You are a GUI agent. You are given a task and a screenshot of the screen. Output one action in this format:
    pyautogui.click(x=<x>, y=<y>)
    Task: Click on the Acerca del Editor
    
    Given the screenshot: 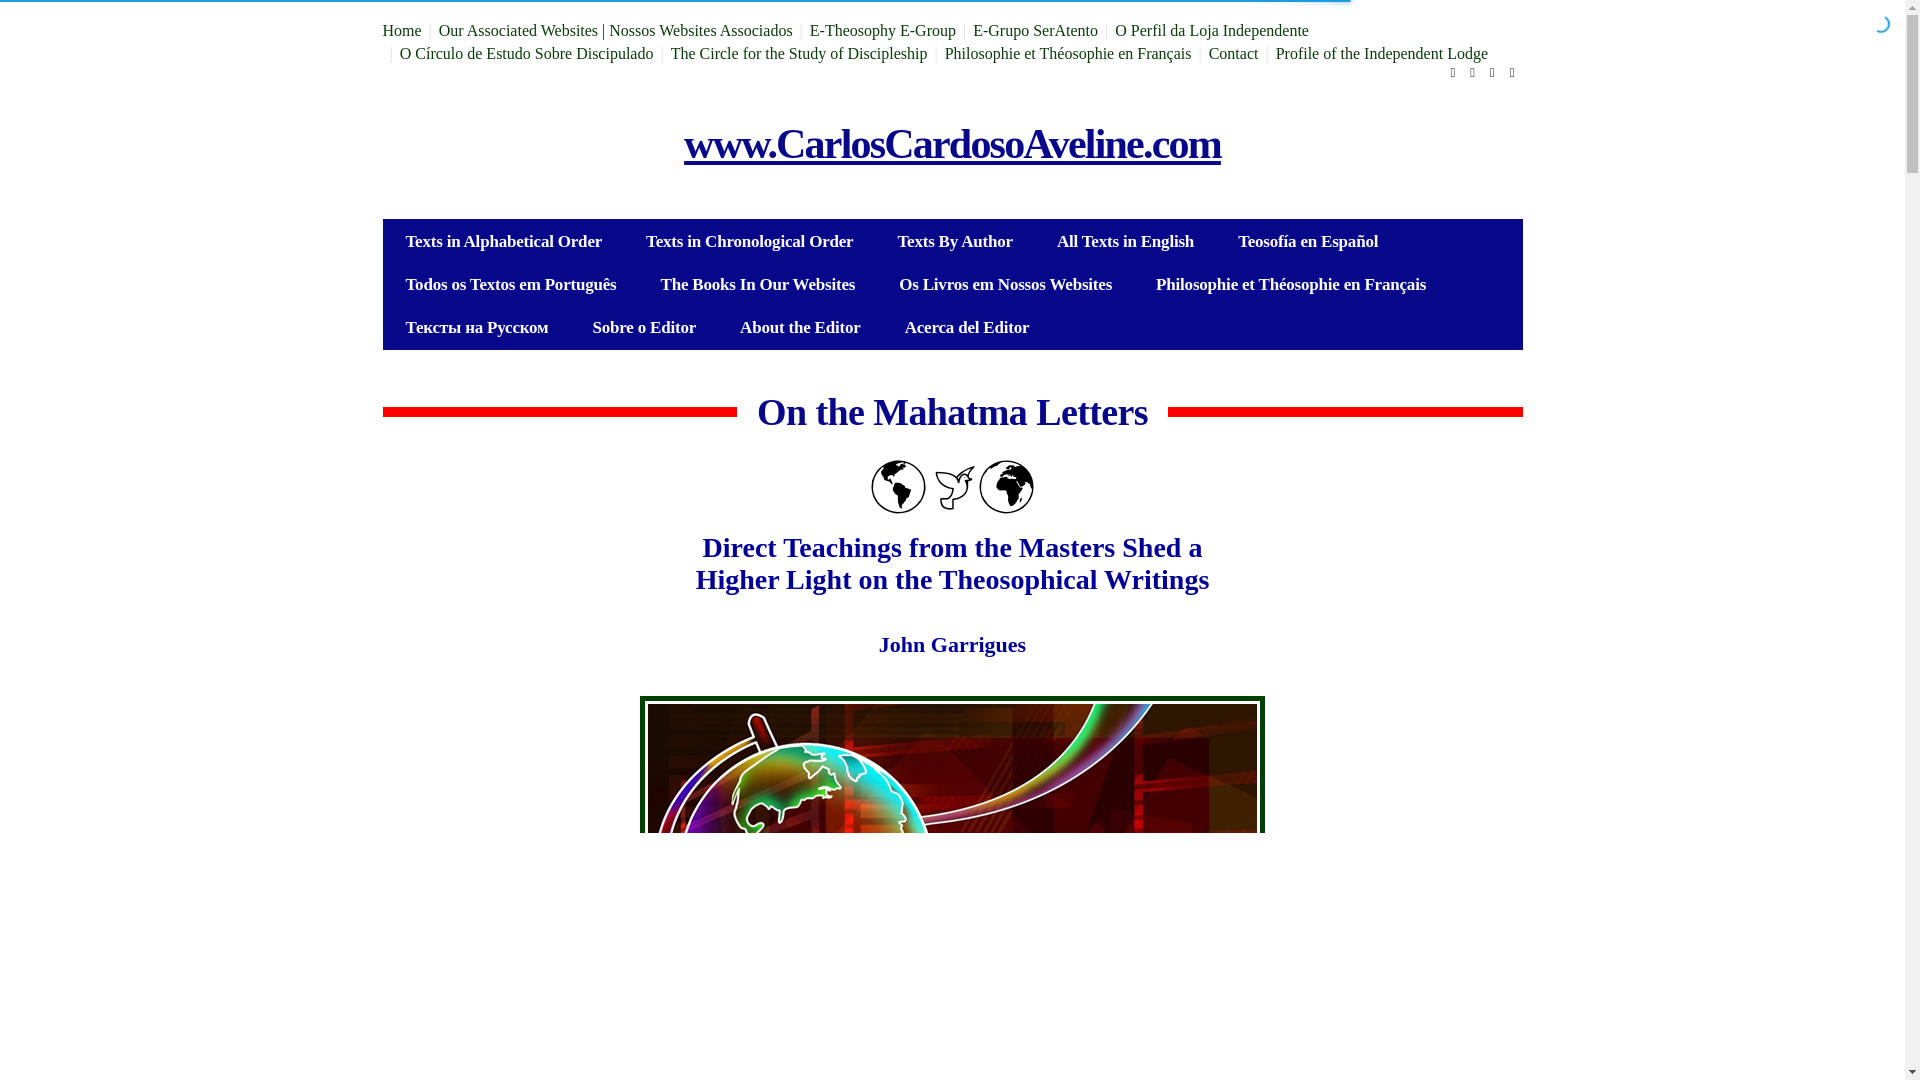 What is the action you would take?
    pyautogui.click(x=968, y=326)
    